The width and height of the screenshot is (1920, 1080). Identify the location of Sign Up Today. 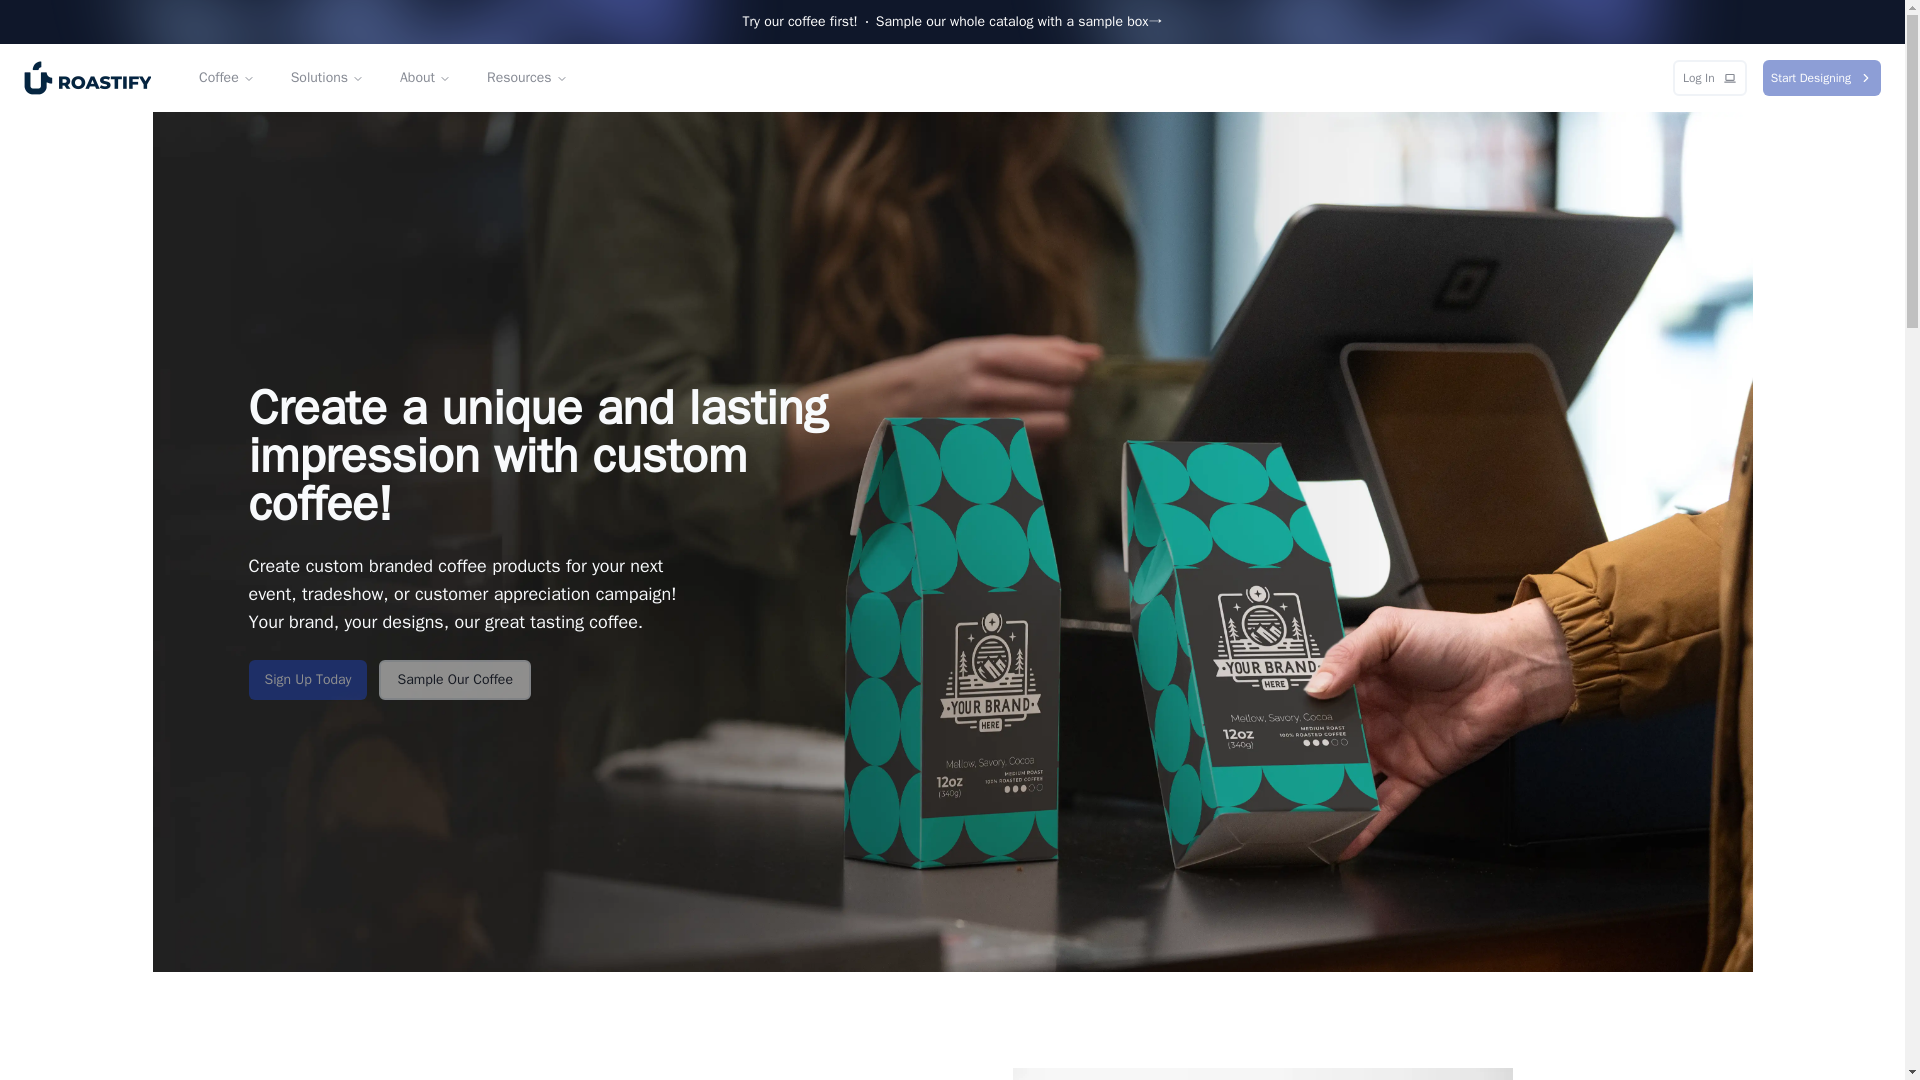
(306, 679).